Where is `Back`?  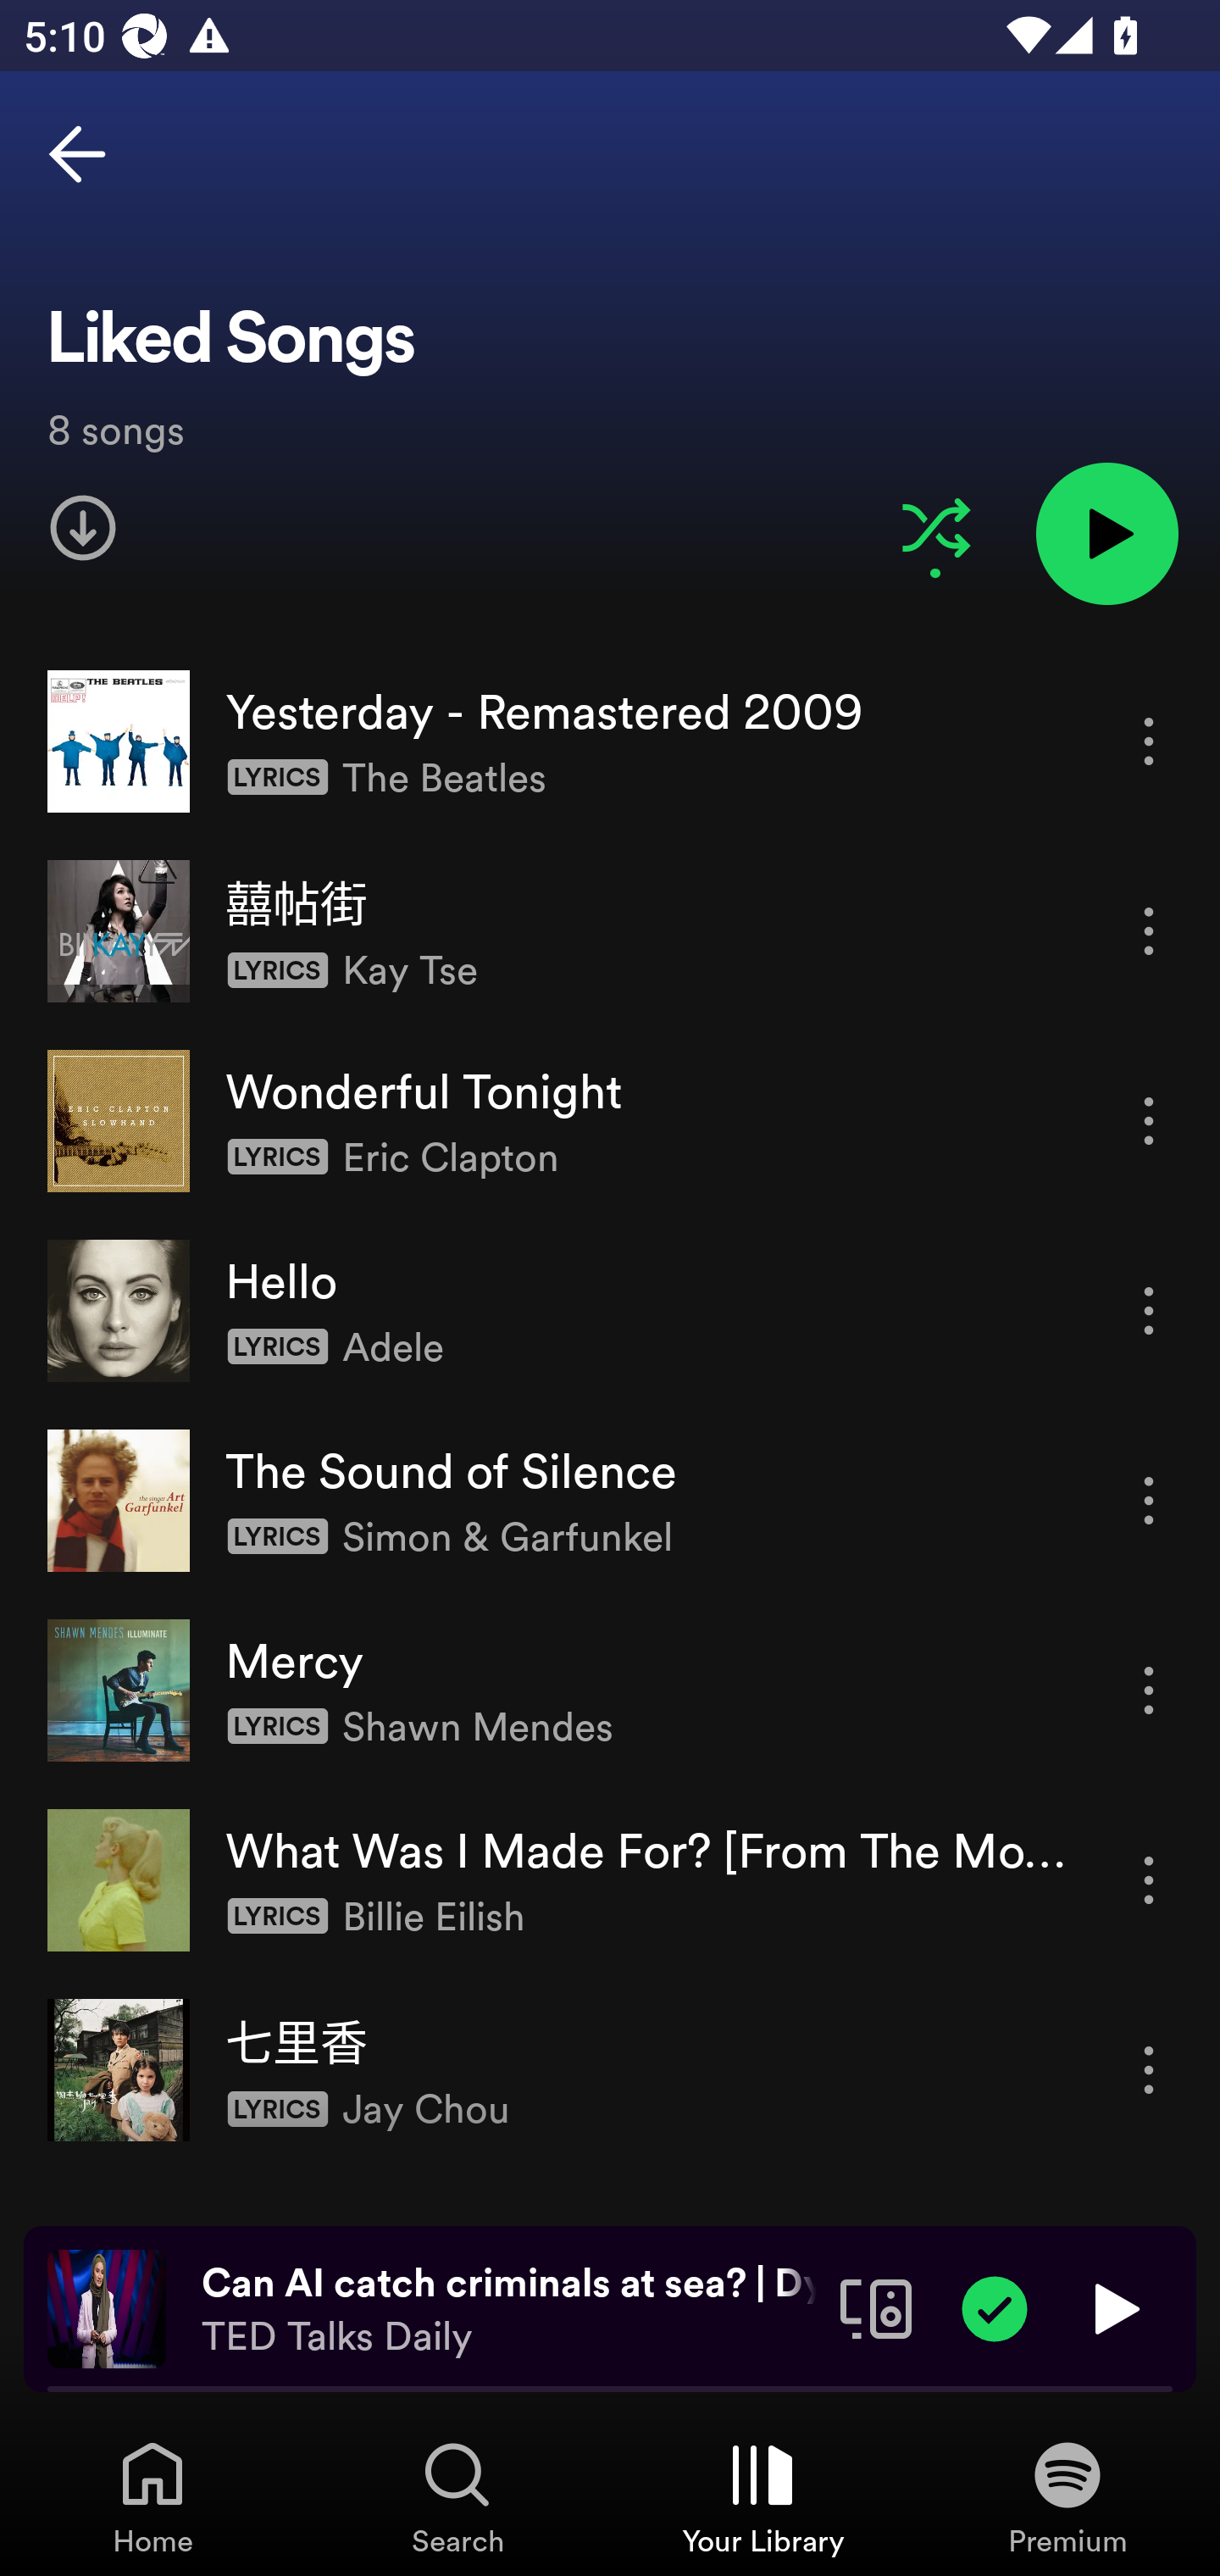
Back is located at coordinates (77, 154).